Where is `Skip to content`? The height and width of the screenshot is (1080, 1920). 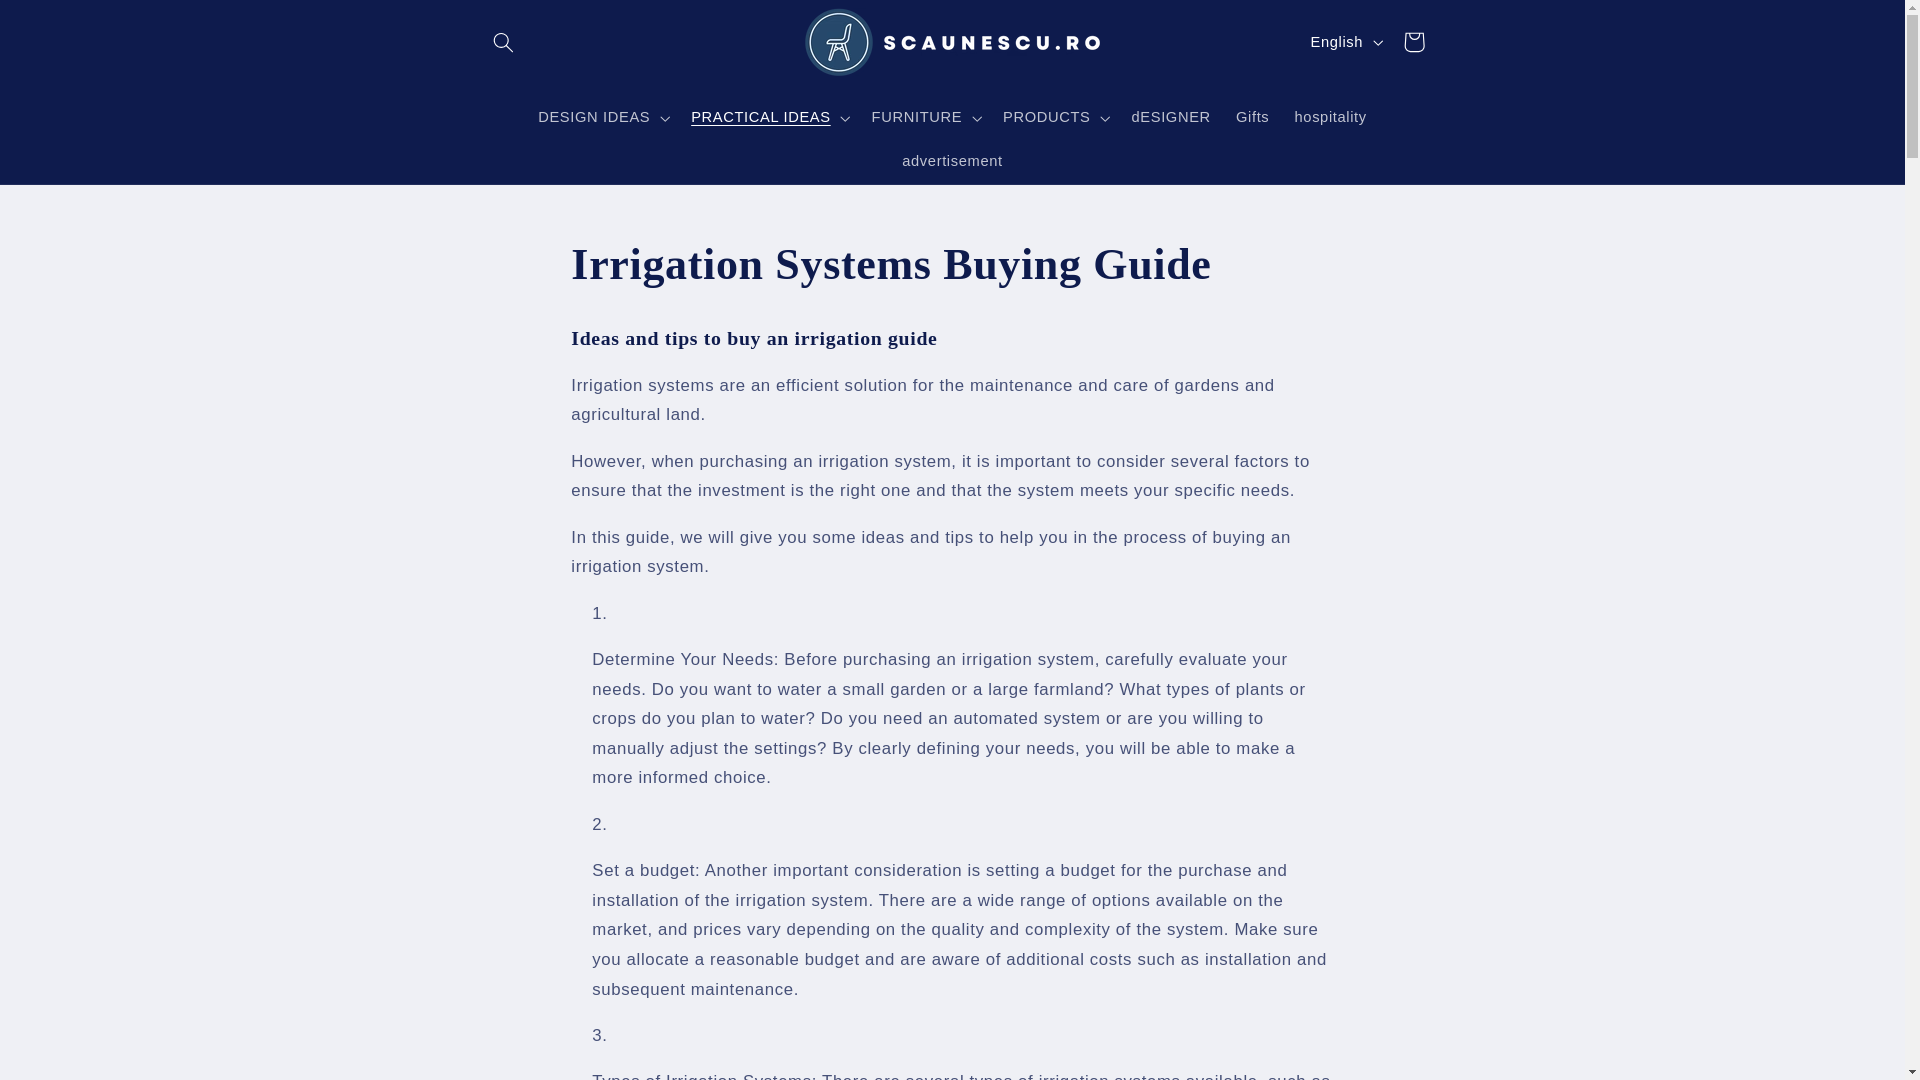
Skip to content is located at coordinates (63, 24).